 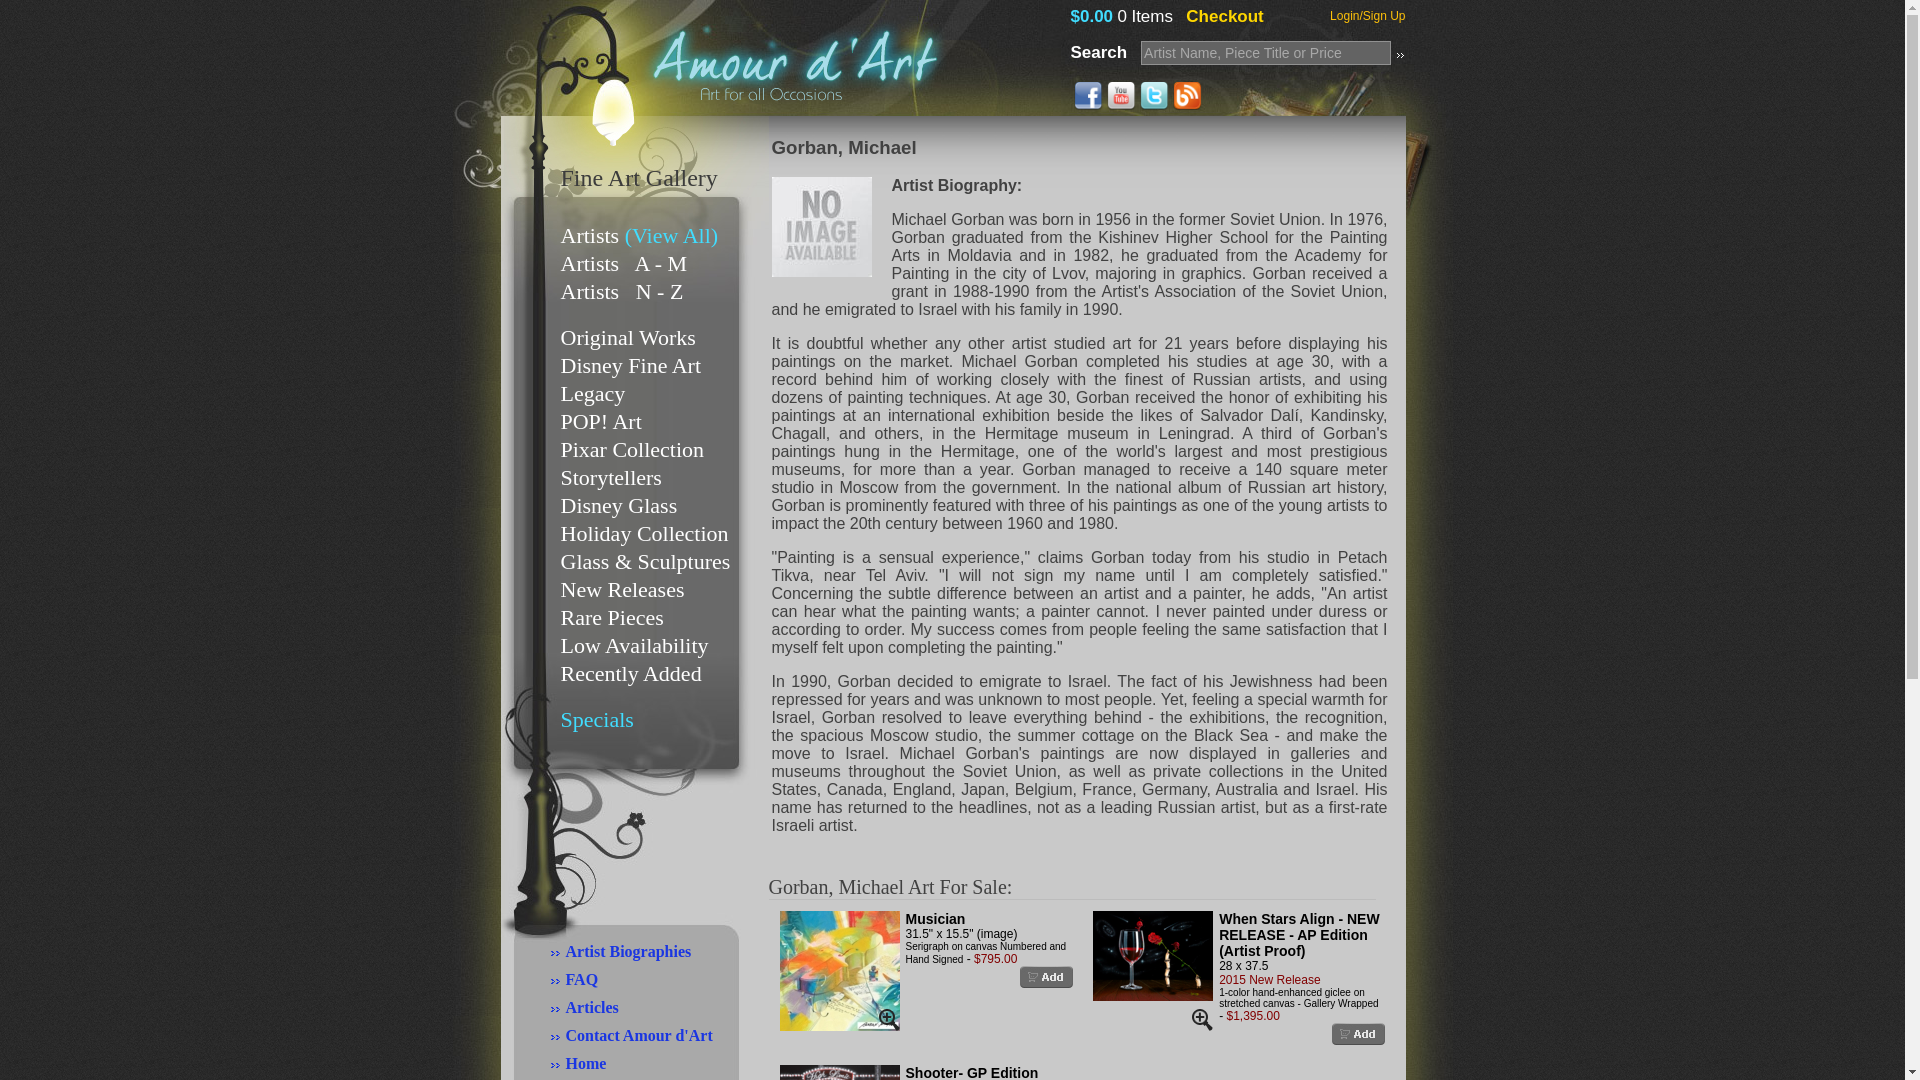 I want to click on Articles, so click(x=592, y=1008).